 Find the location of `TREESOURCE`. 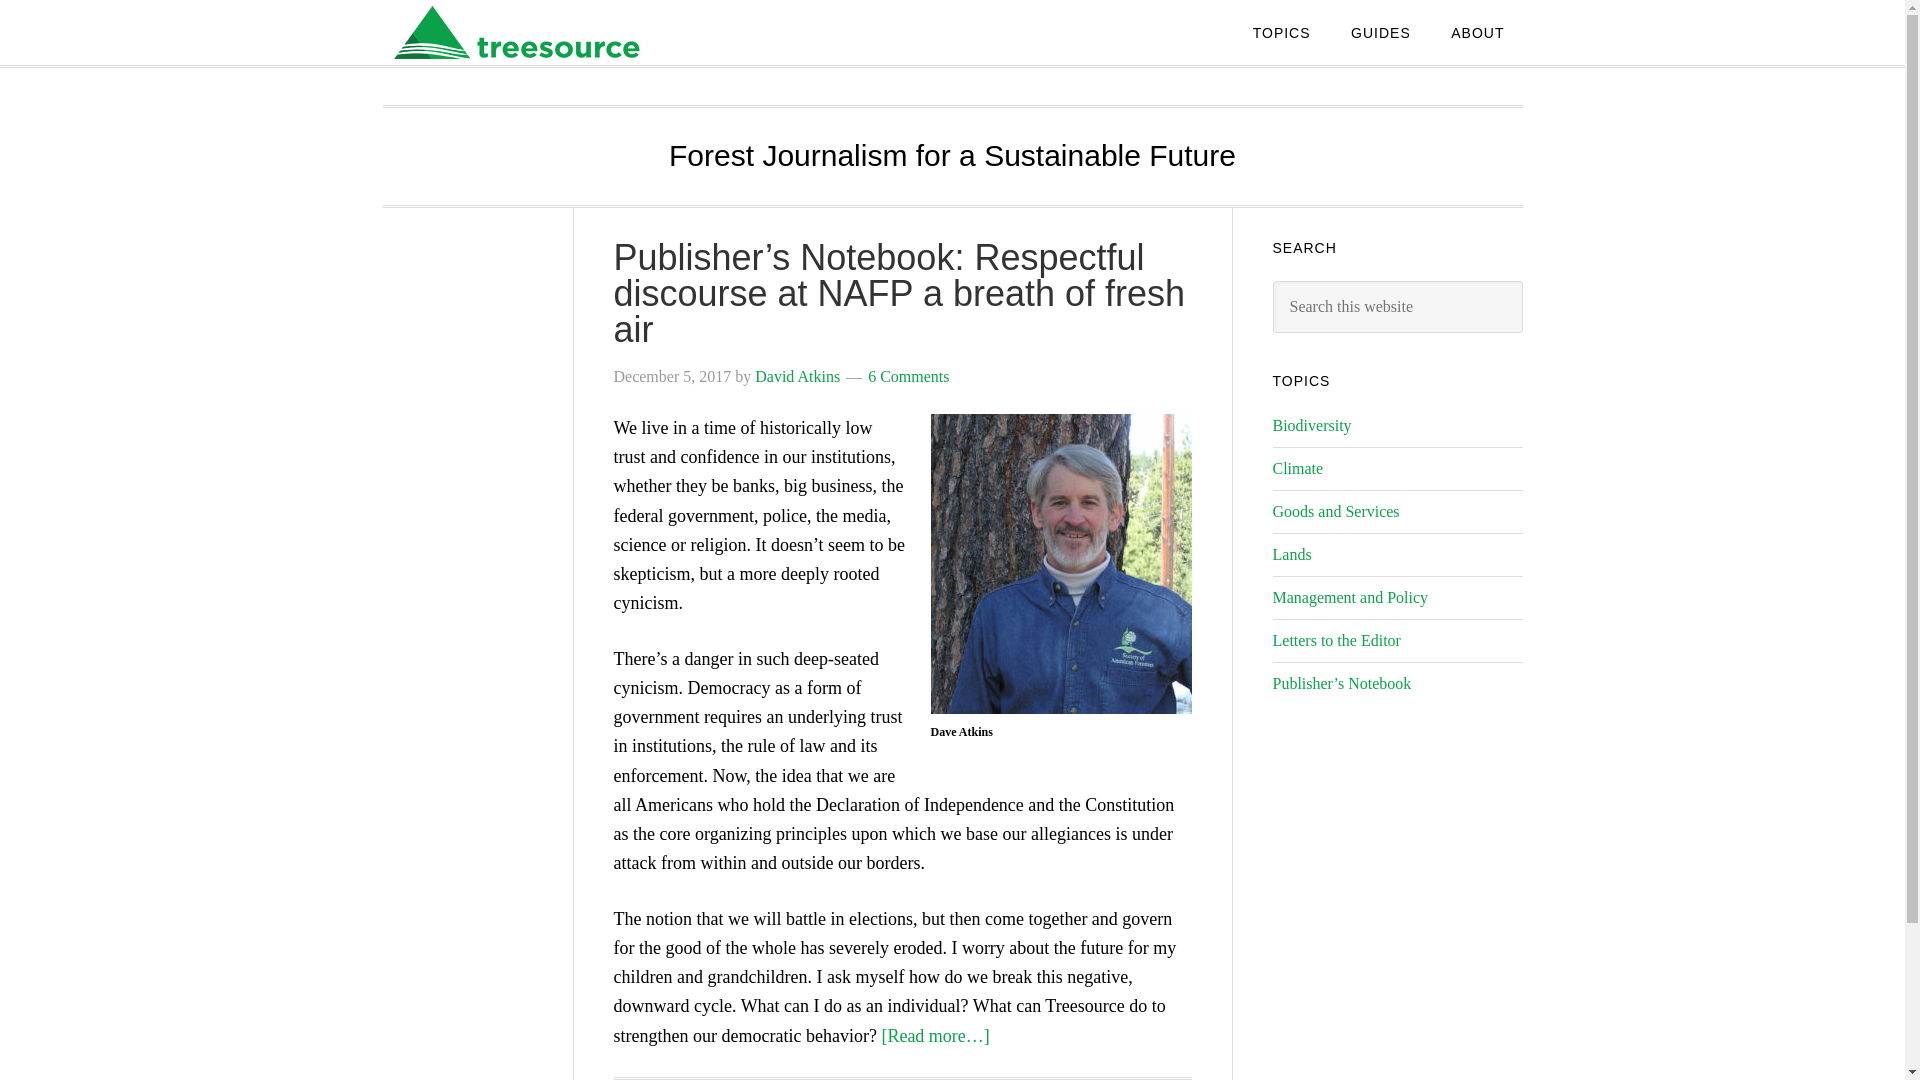

TREESOURCE is located at coordinates (542, 32).